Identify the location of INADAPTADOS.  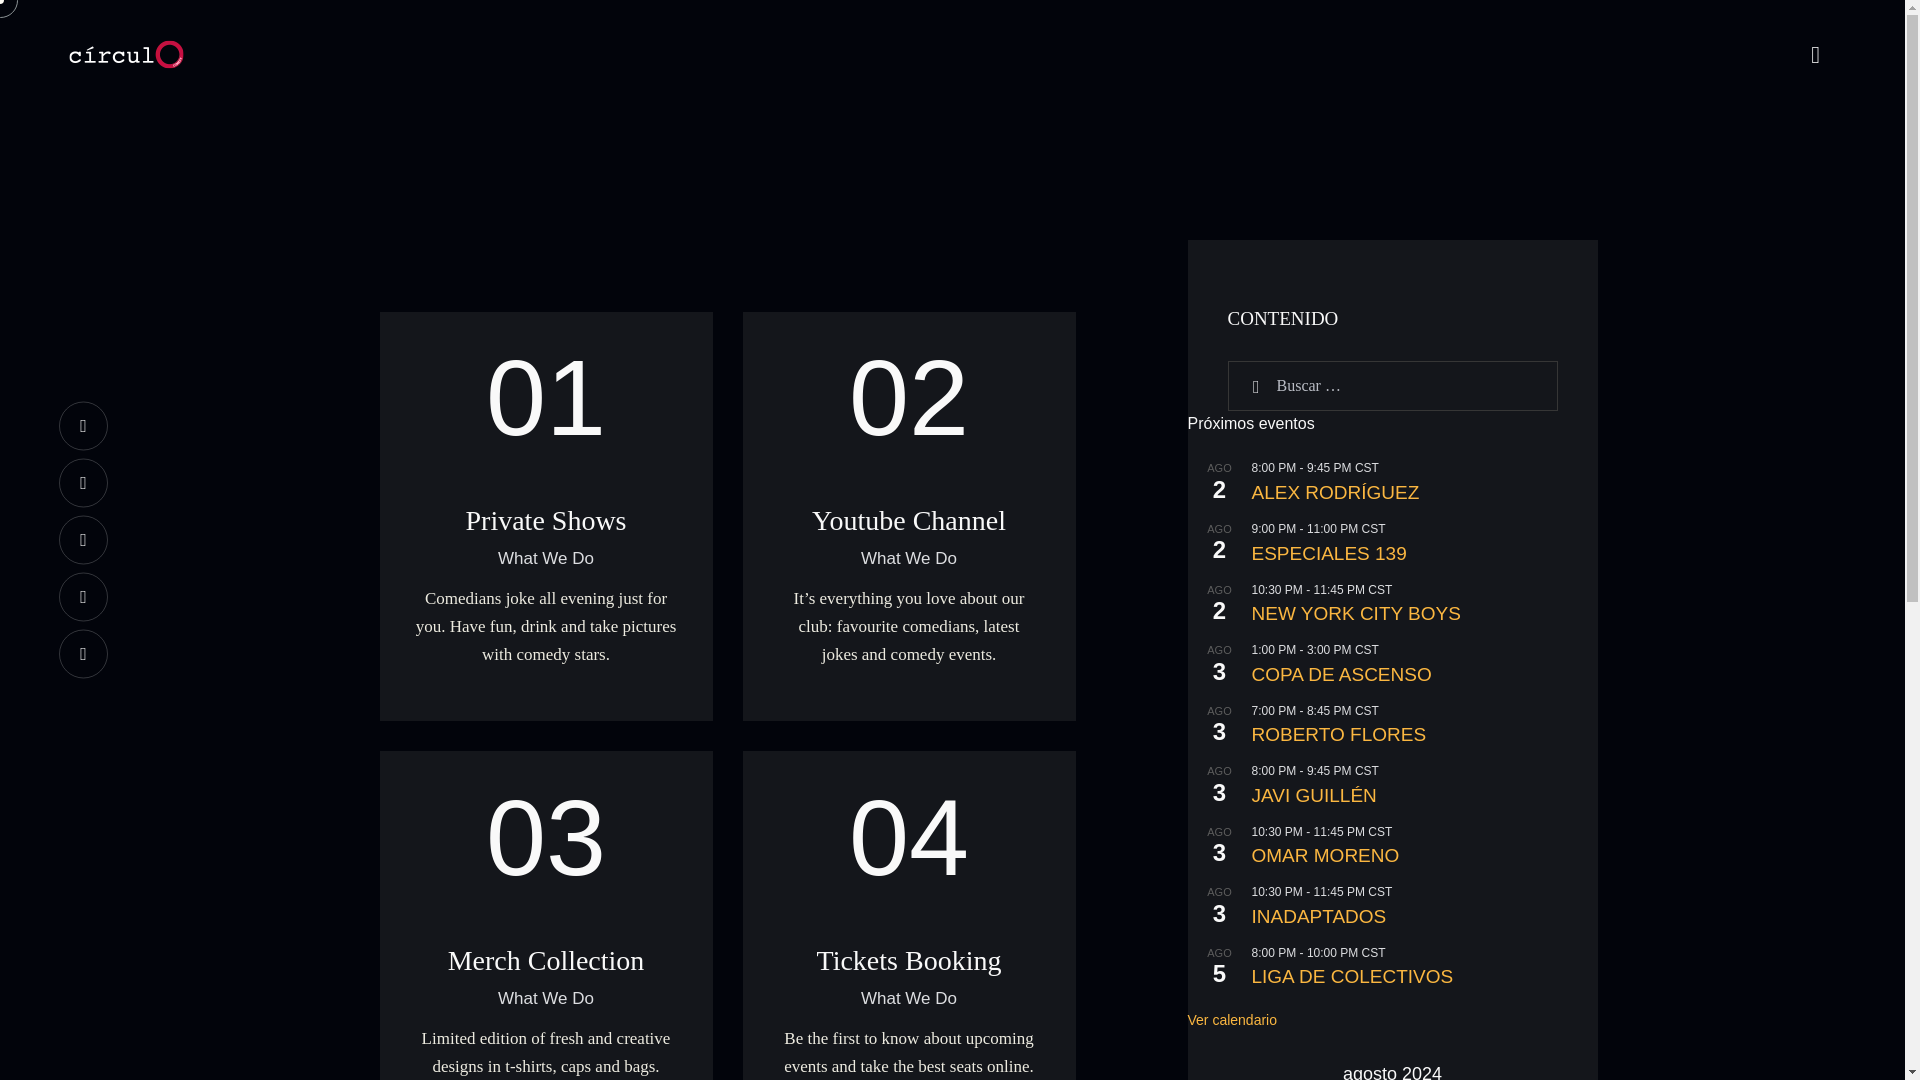
(1424, 916).